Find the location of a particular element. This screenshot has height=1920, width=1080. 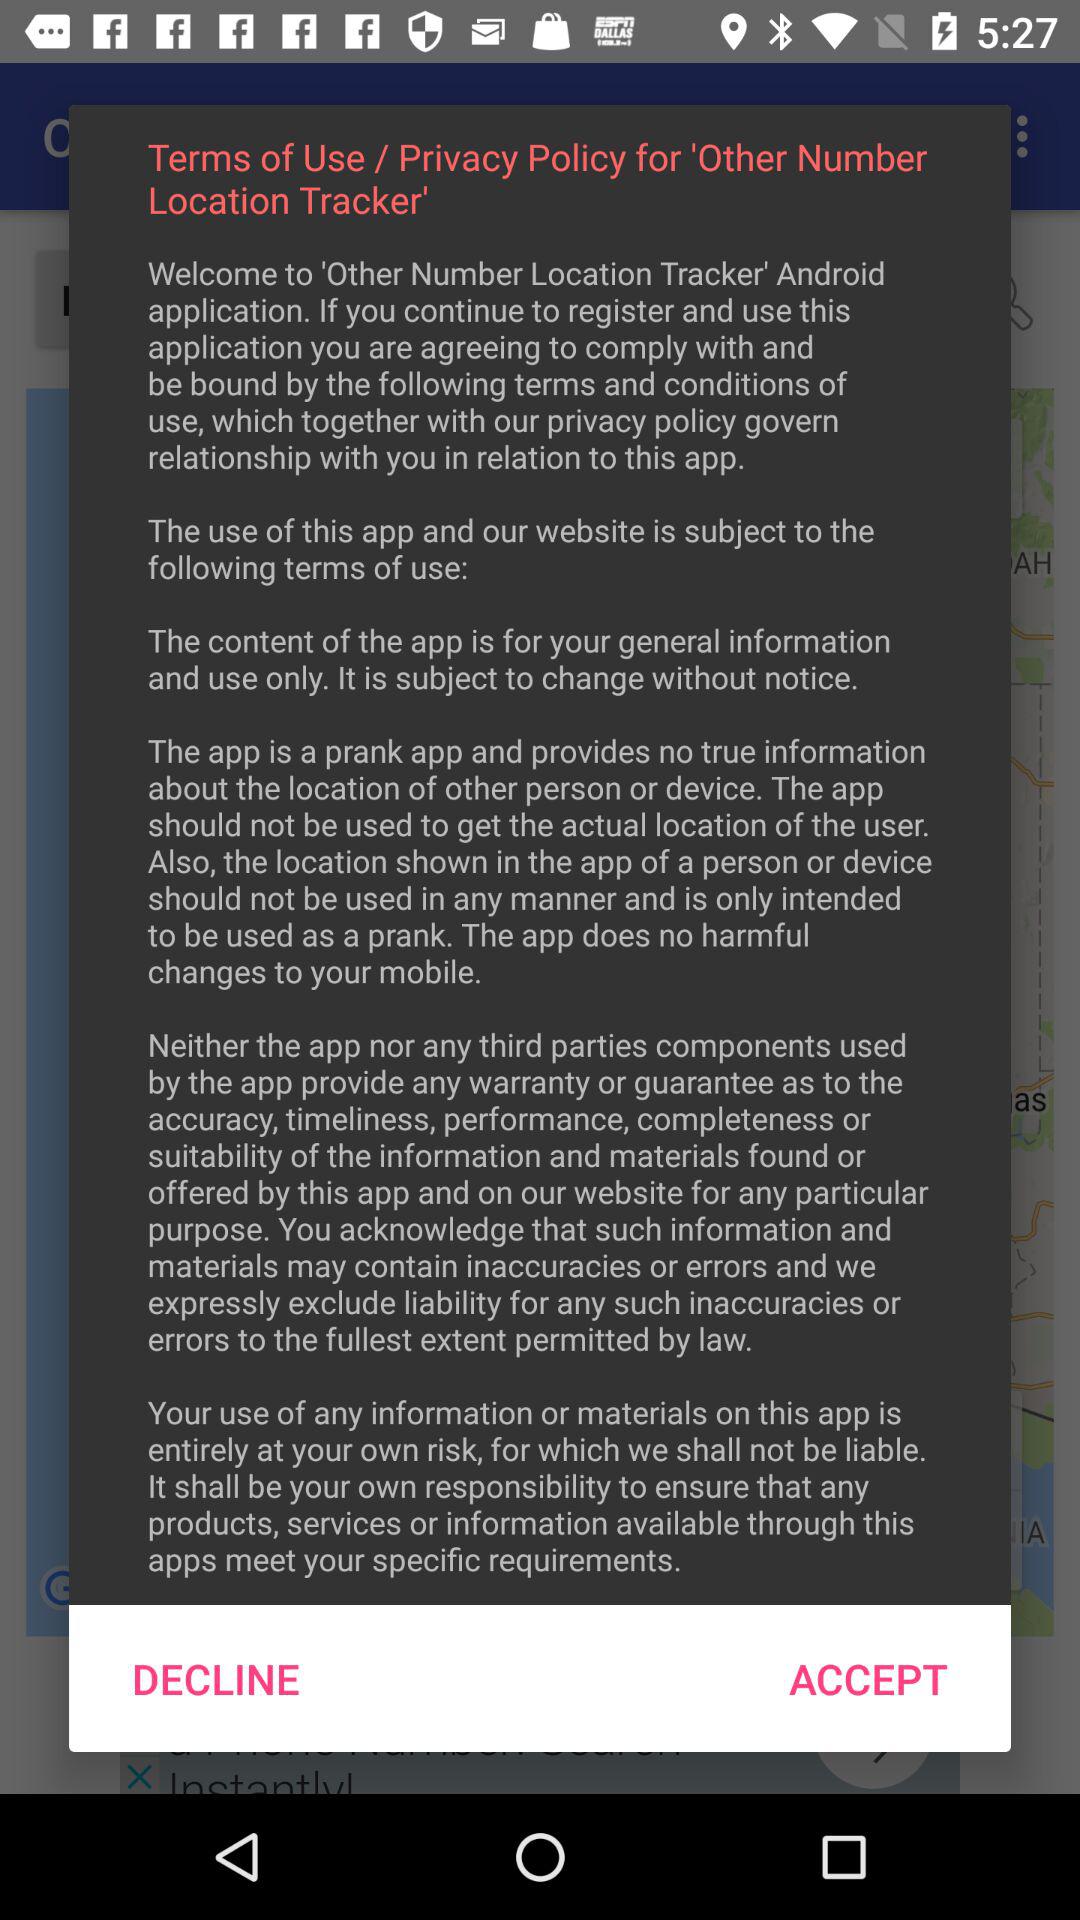

open decline at the bottom left corner is located at coordinates (216, 1678).